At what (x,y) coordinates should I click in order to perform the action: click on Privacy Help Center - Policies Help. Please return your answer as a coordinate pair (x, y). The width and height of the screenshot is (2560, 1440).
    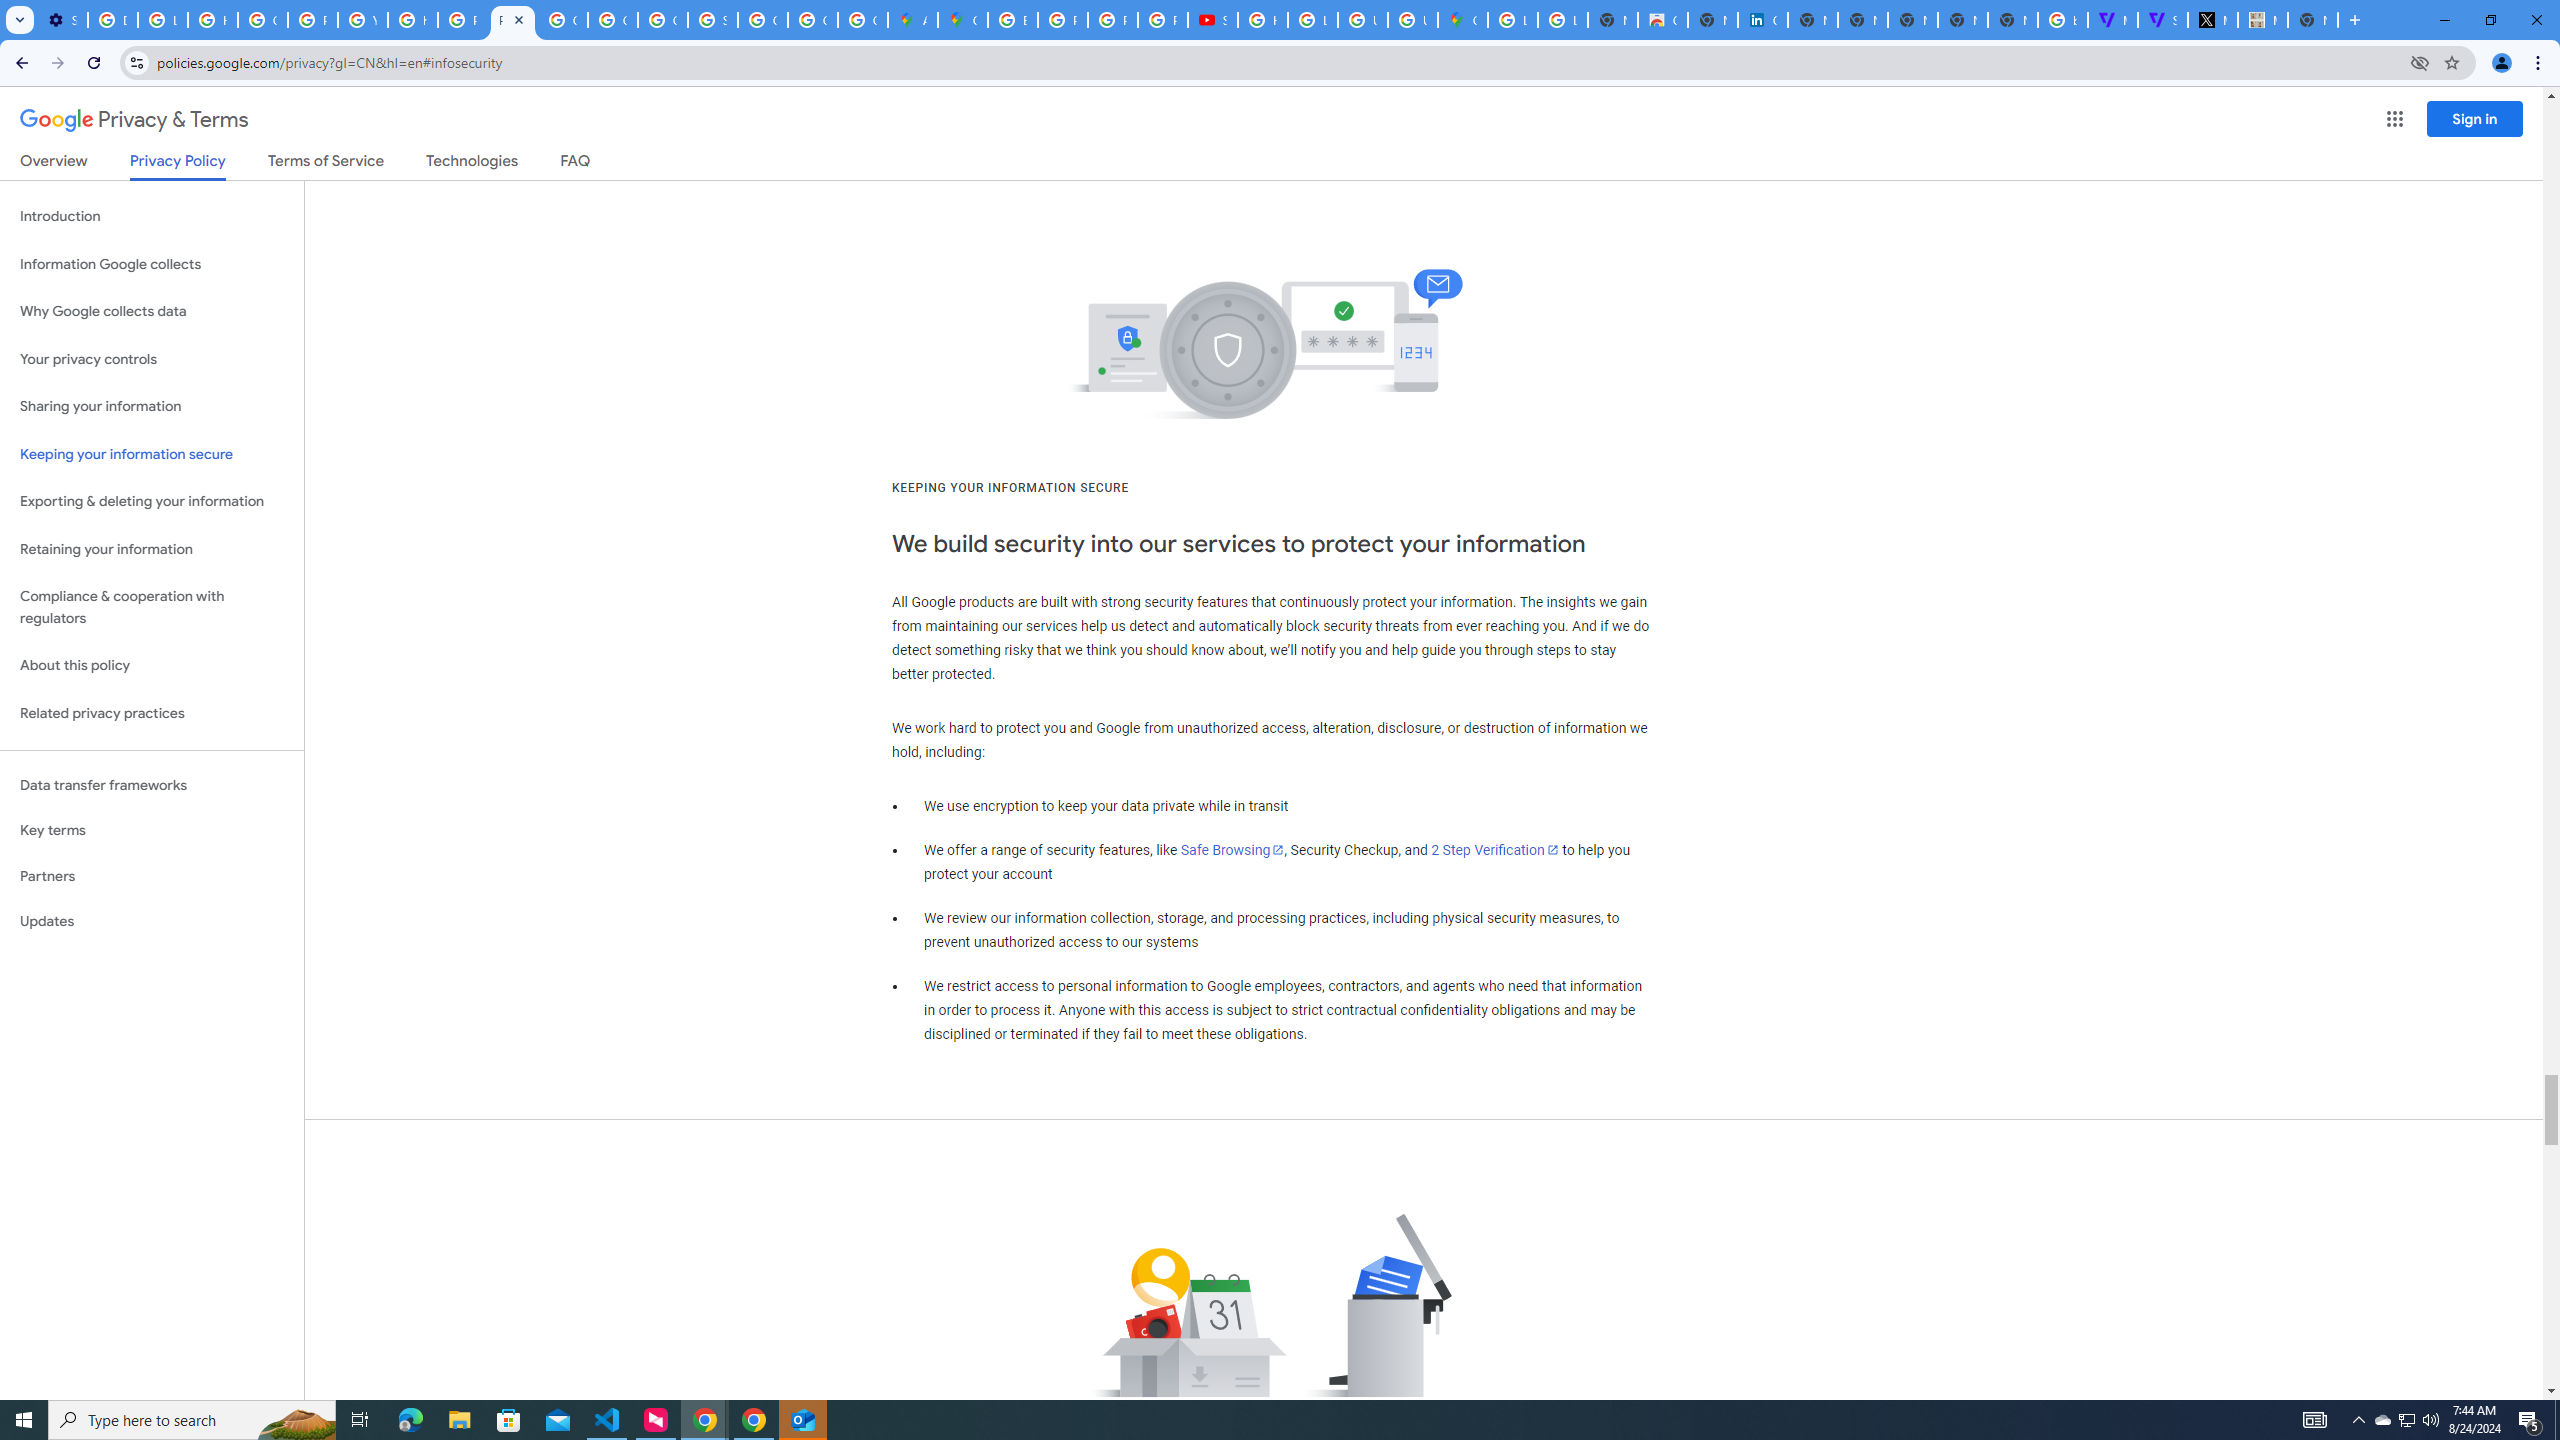
    Looking at the image, I should click on (1112, 20).